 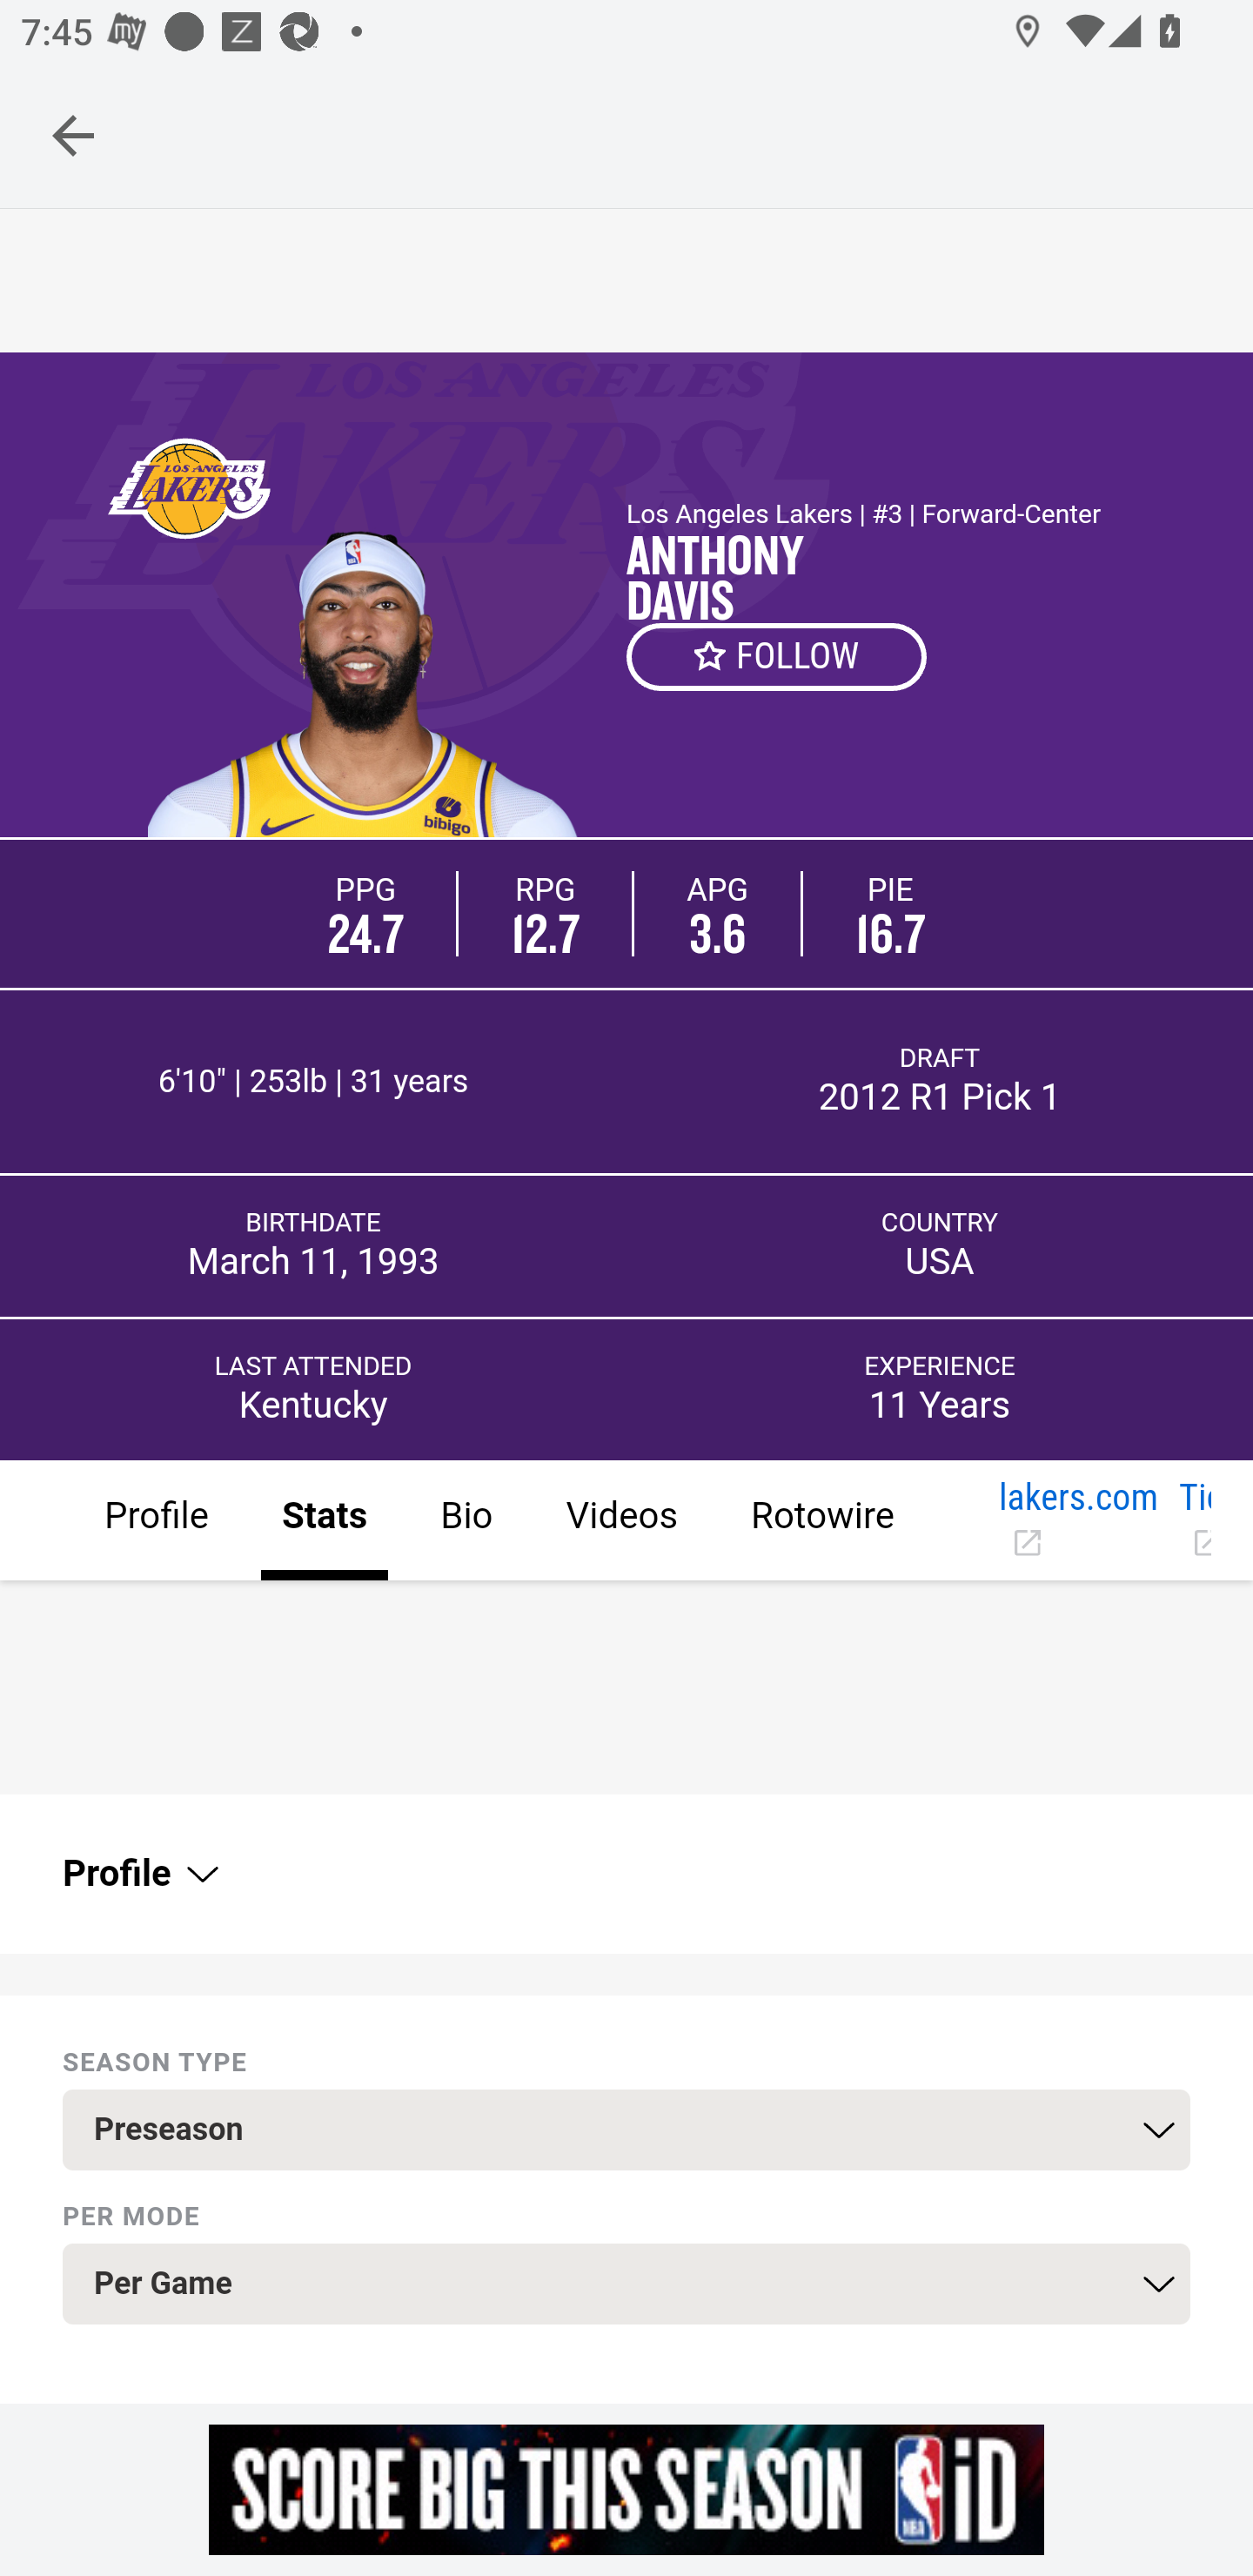 What do you see at coordinates (73, 135) in the screenshot?
I see `Navigate up` at bounding box center [73, 135].